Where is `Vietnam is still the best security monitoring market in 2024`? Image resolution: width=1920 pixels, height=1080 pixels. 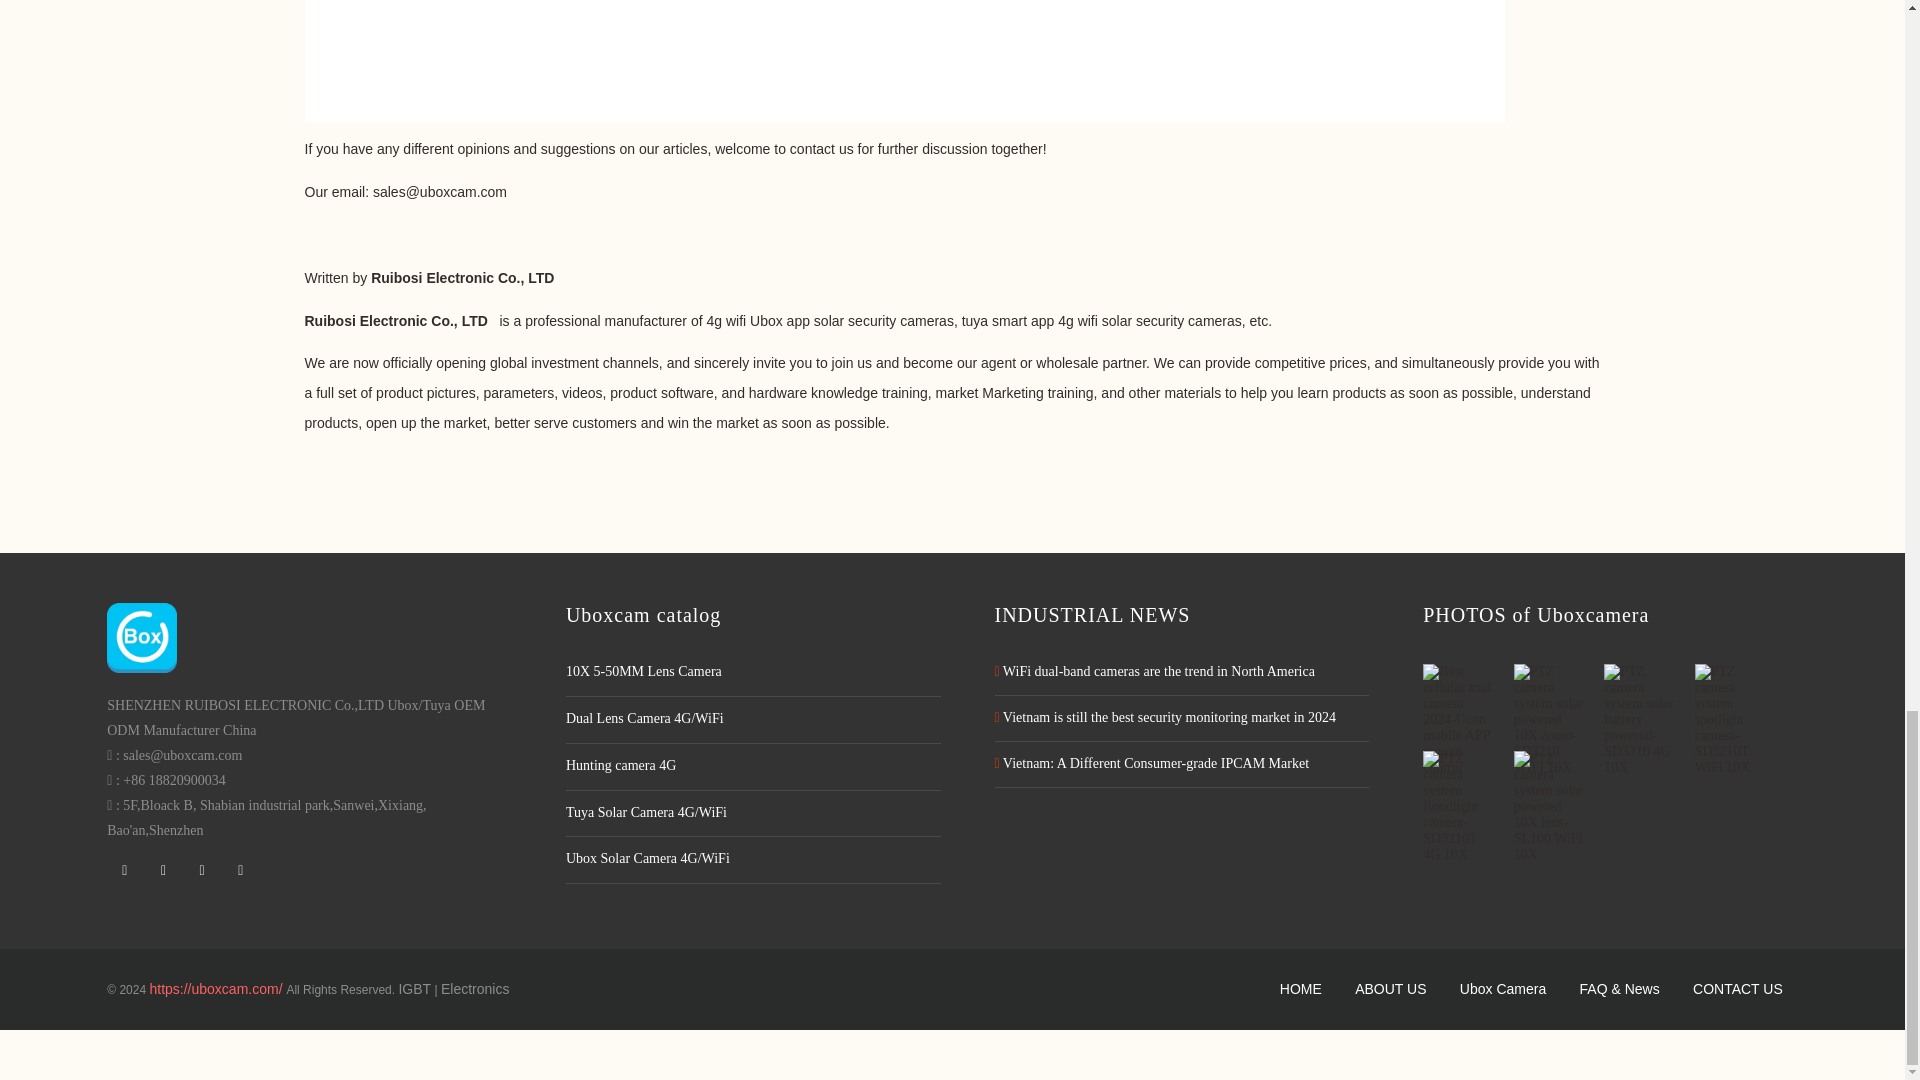
Vietnam is still the best security monitoring market in 2024 is located at coordinates (1165, 716).